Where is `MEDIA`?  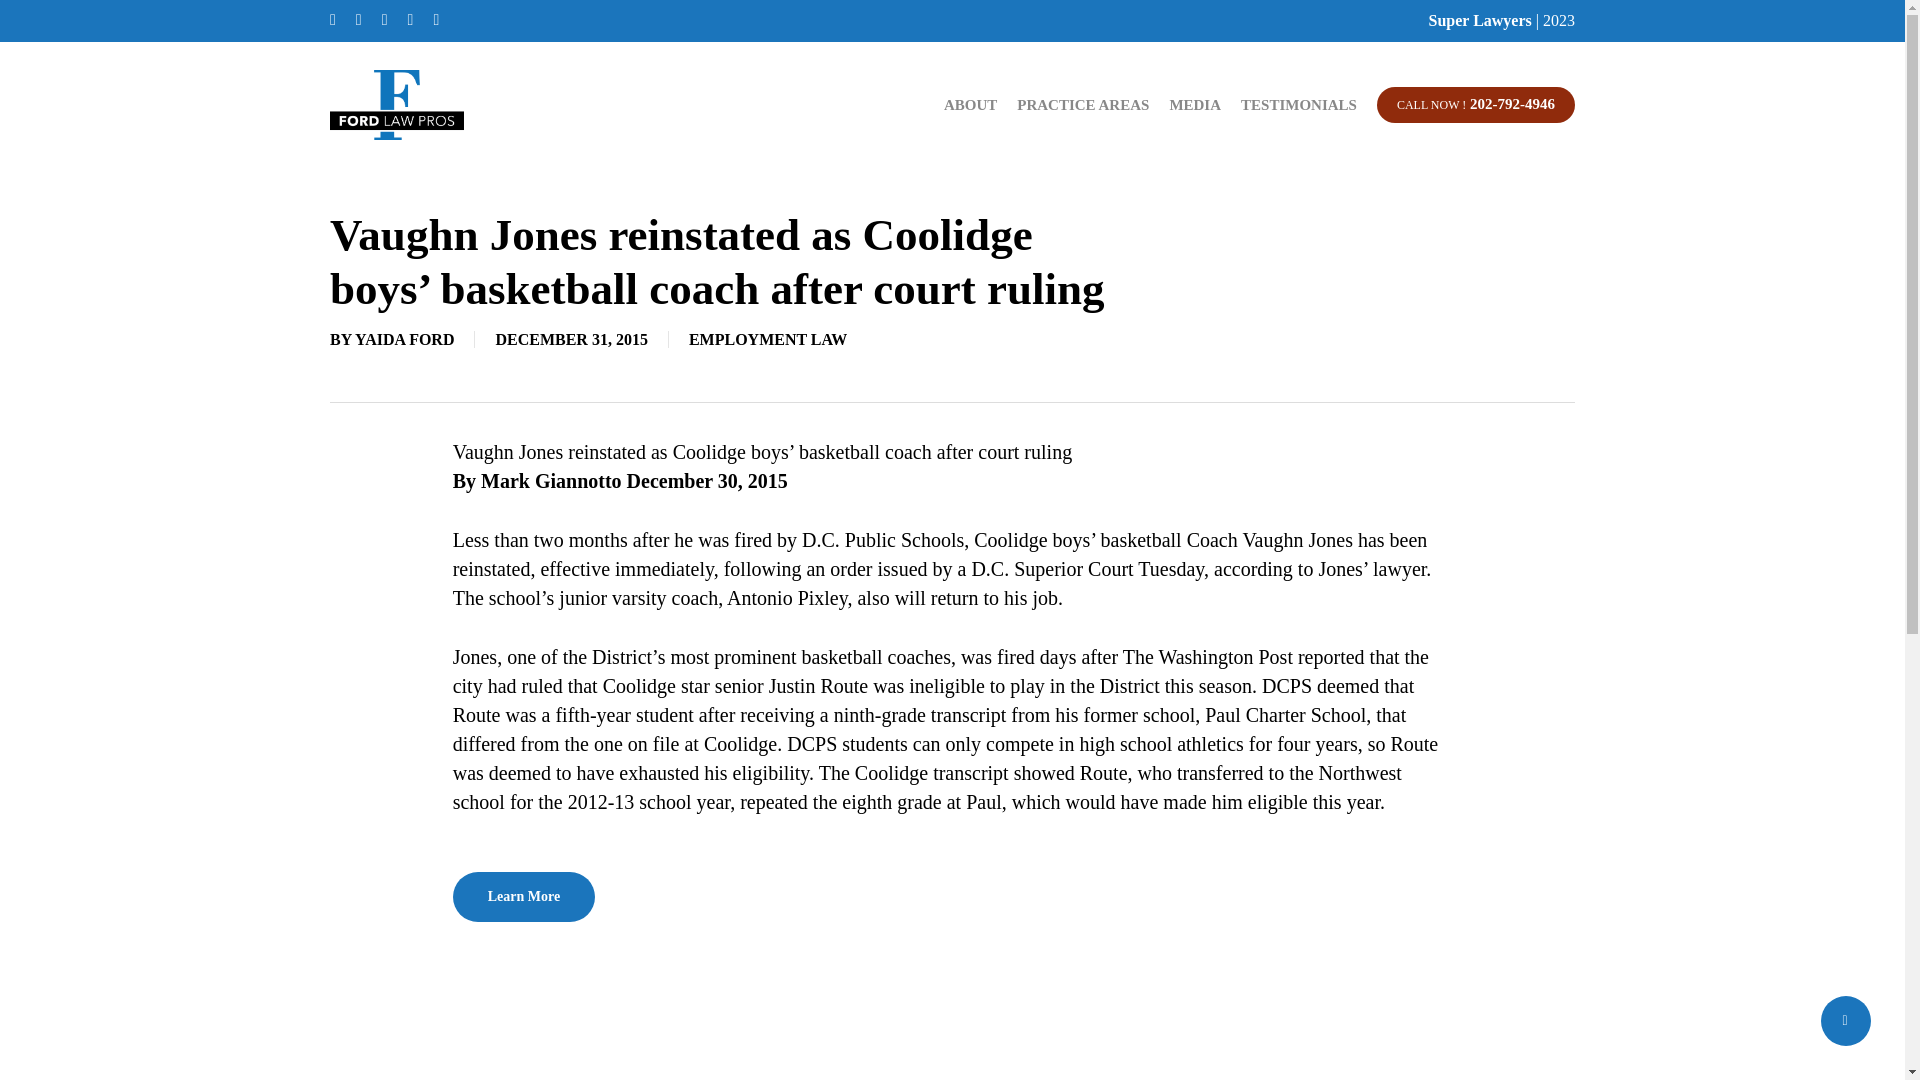 MEDIA is located at coordinates (1194, 104).